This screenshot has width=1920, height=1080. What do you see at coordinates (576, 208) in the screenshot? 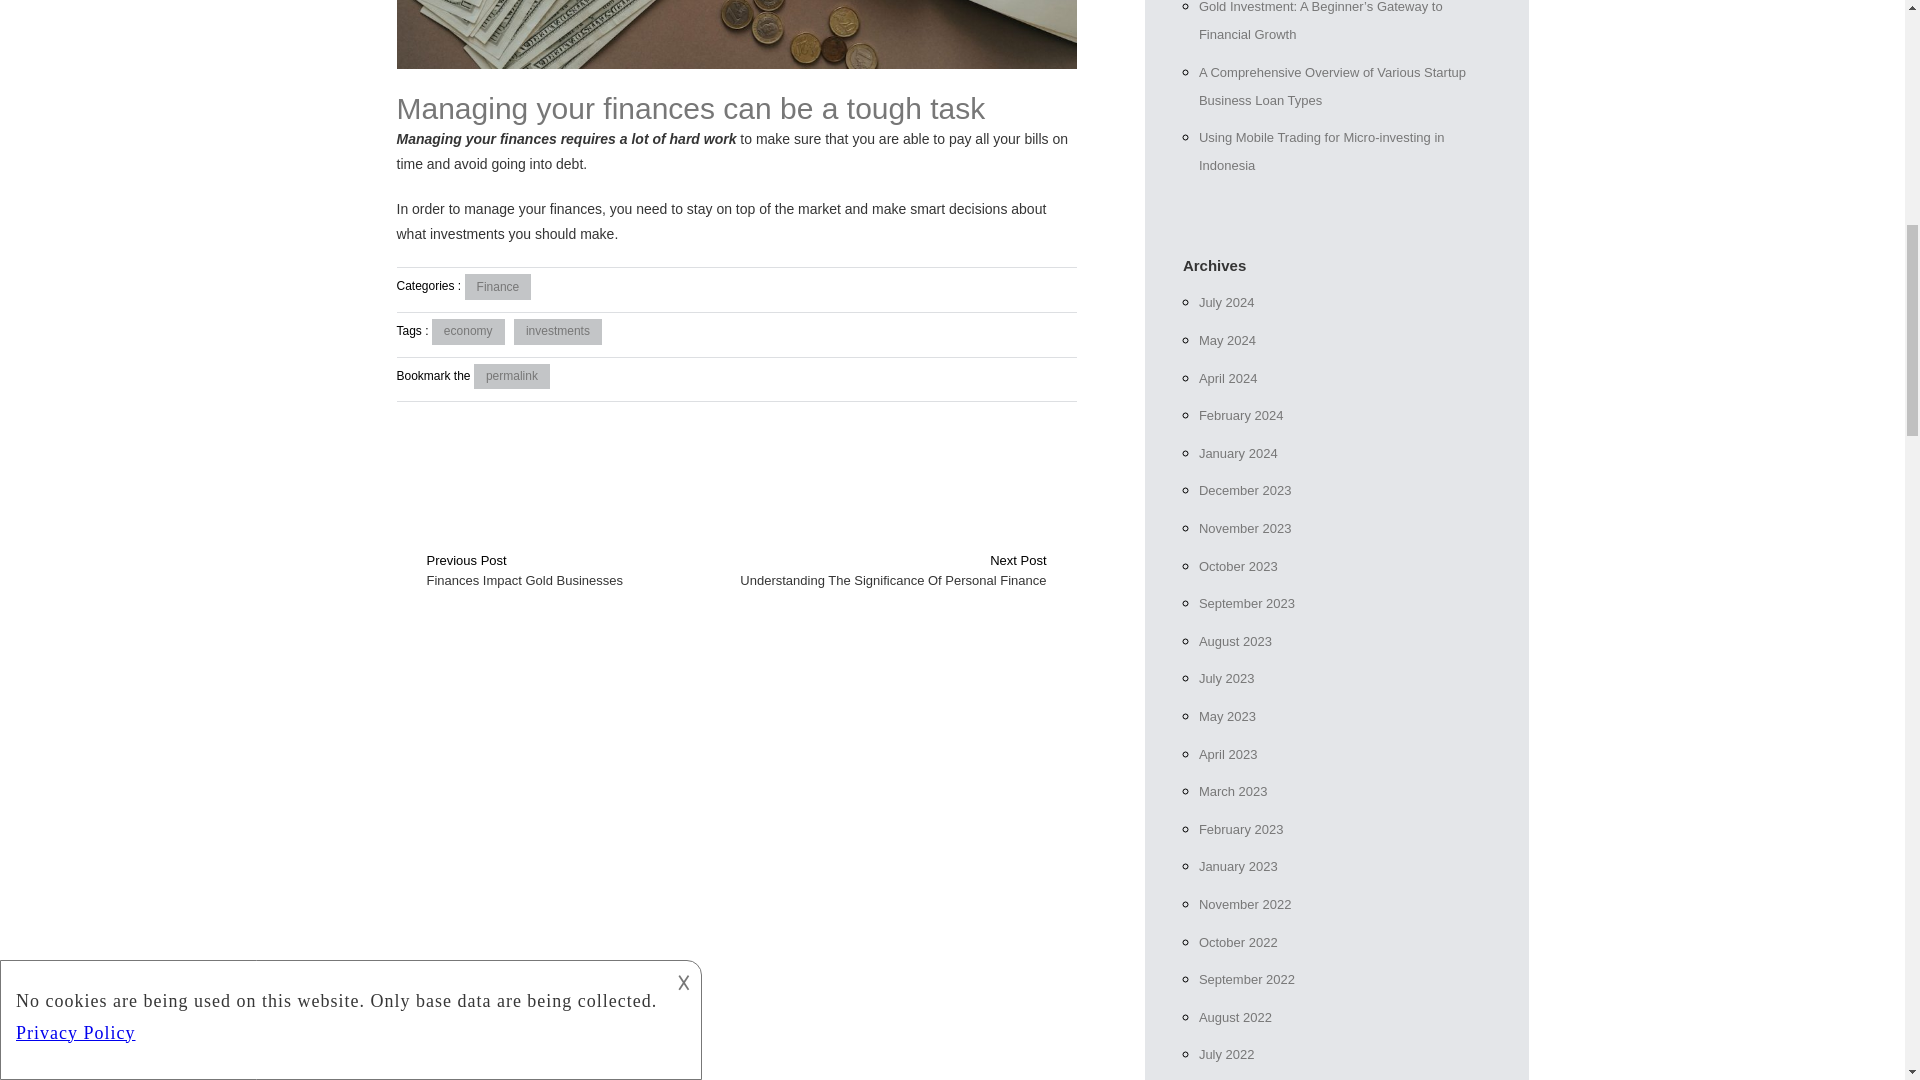
I see `finances` at bounding box center [576, 208].